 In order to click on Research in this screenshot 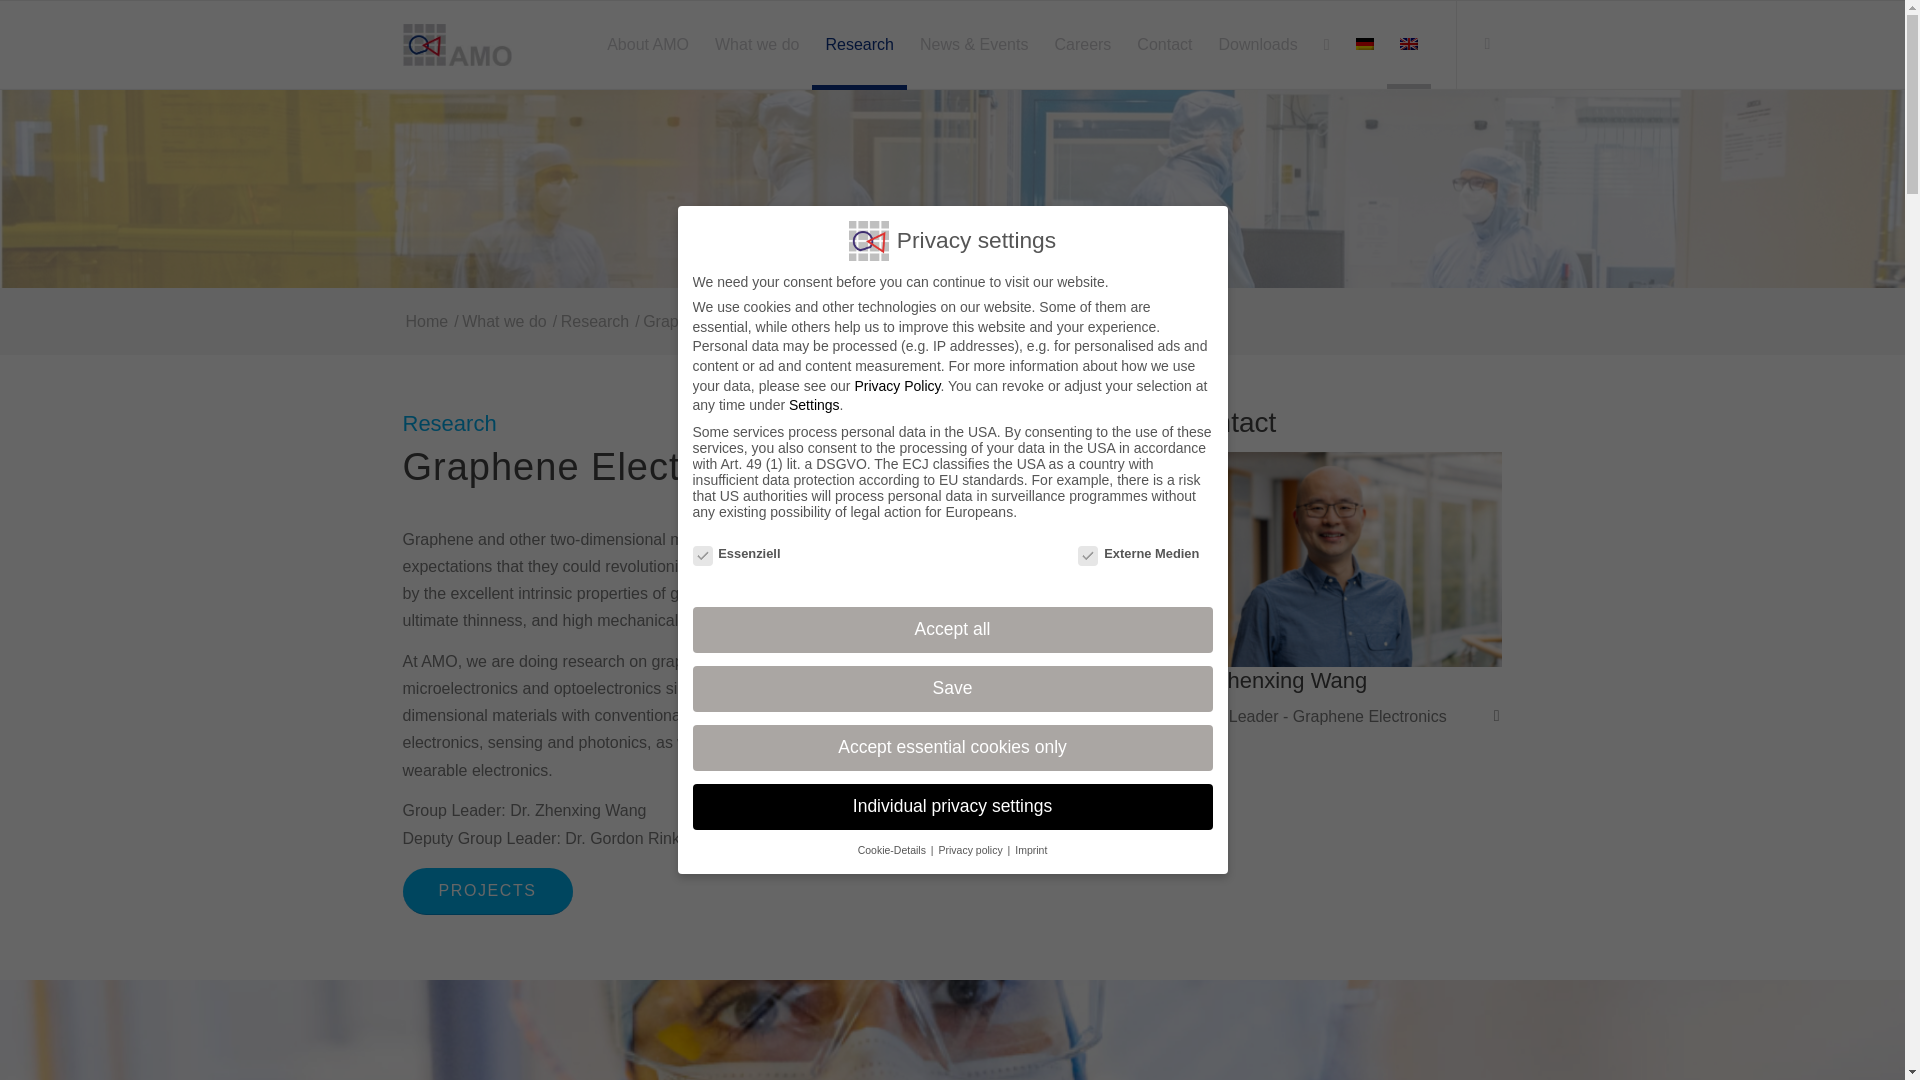, I will do `click(859, 44)`.